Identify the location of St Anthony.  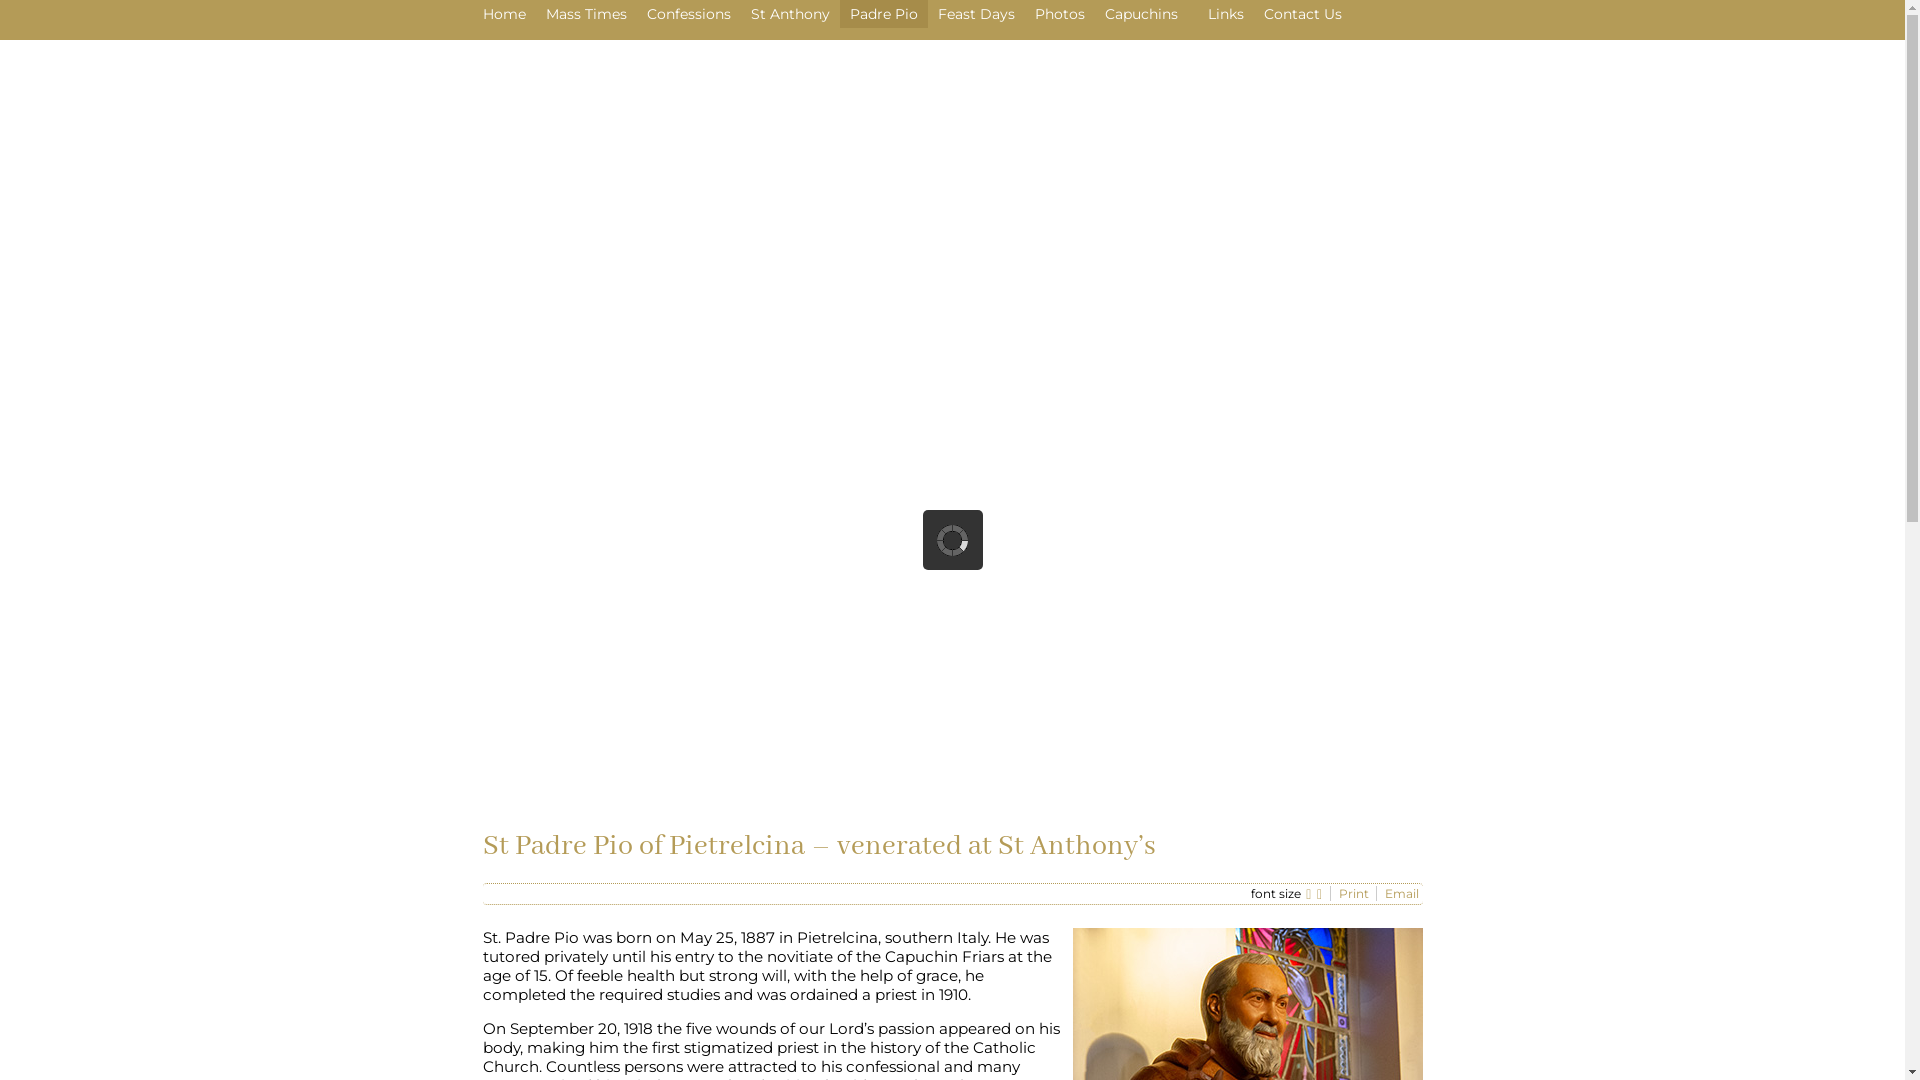
(790, 14).